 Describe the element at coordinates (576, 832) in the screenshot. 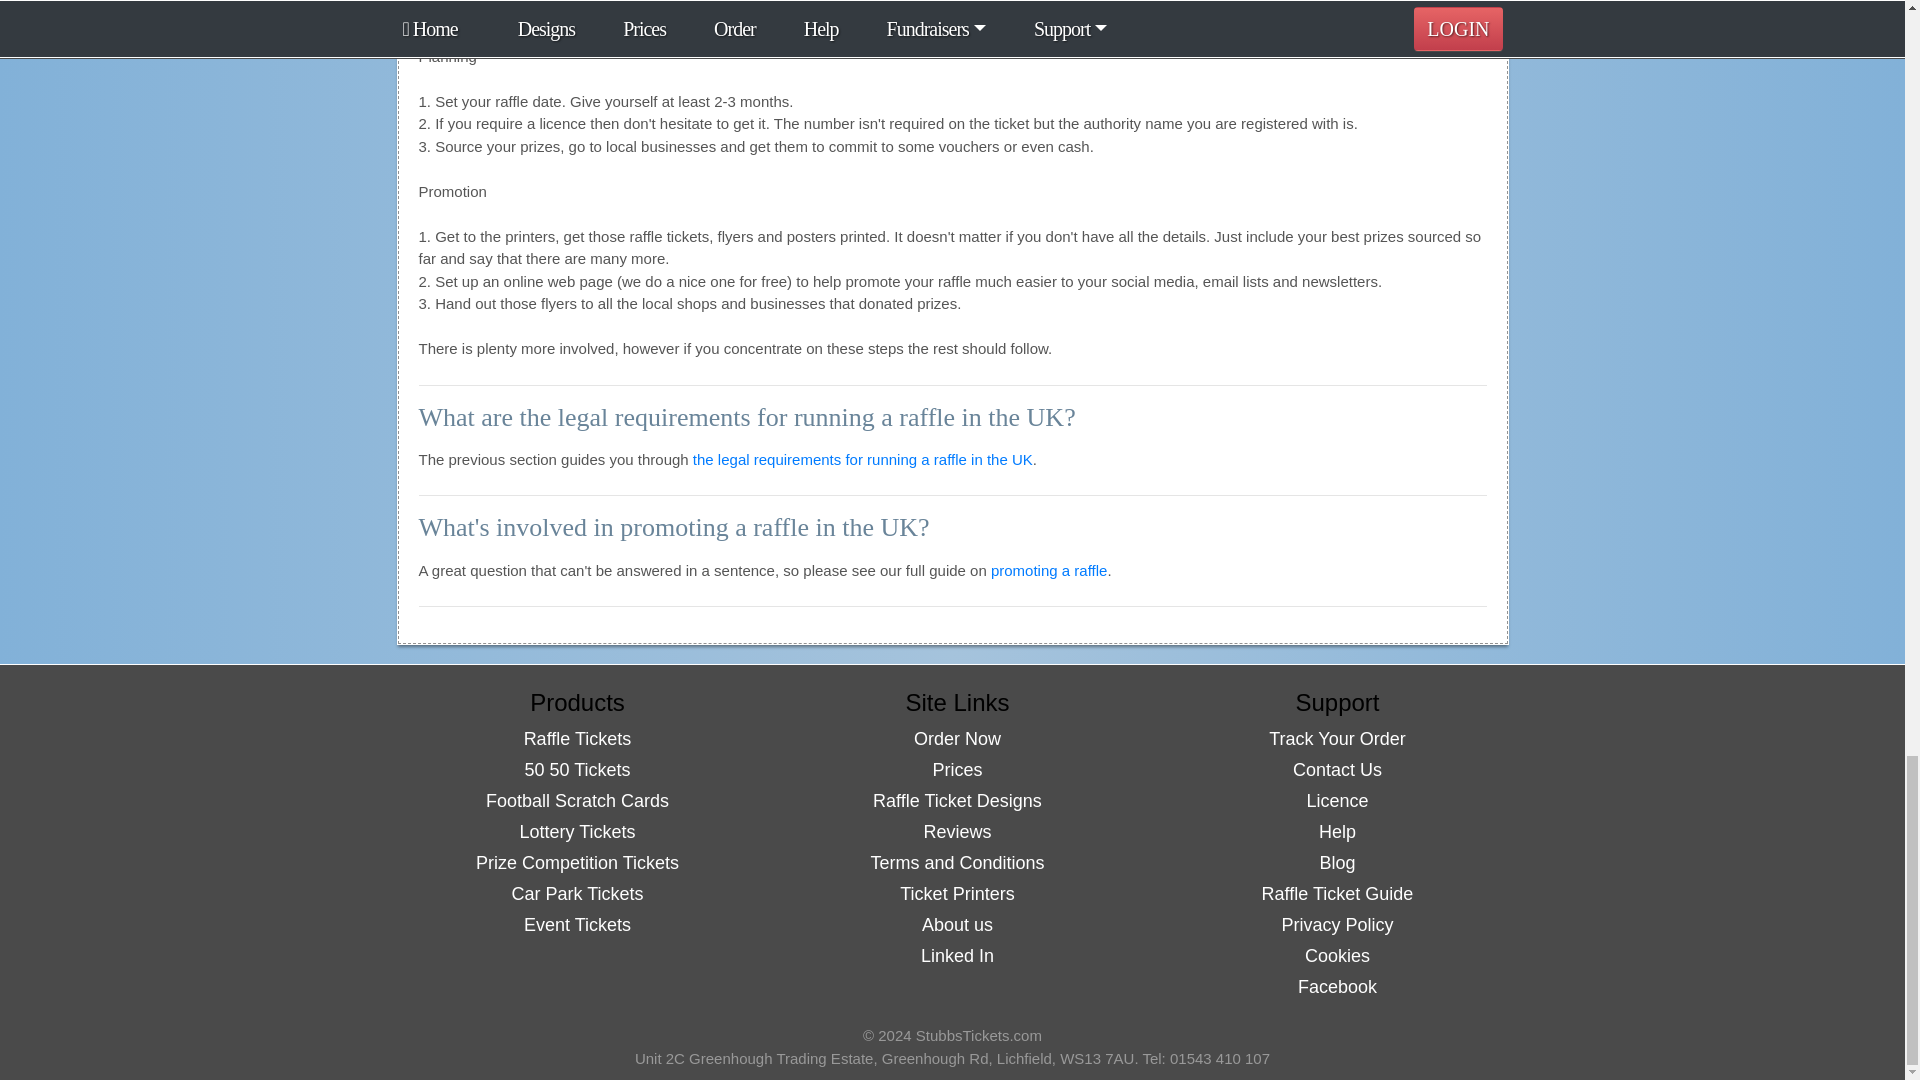

I see `Lottery Tickets` at that location.